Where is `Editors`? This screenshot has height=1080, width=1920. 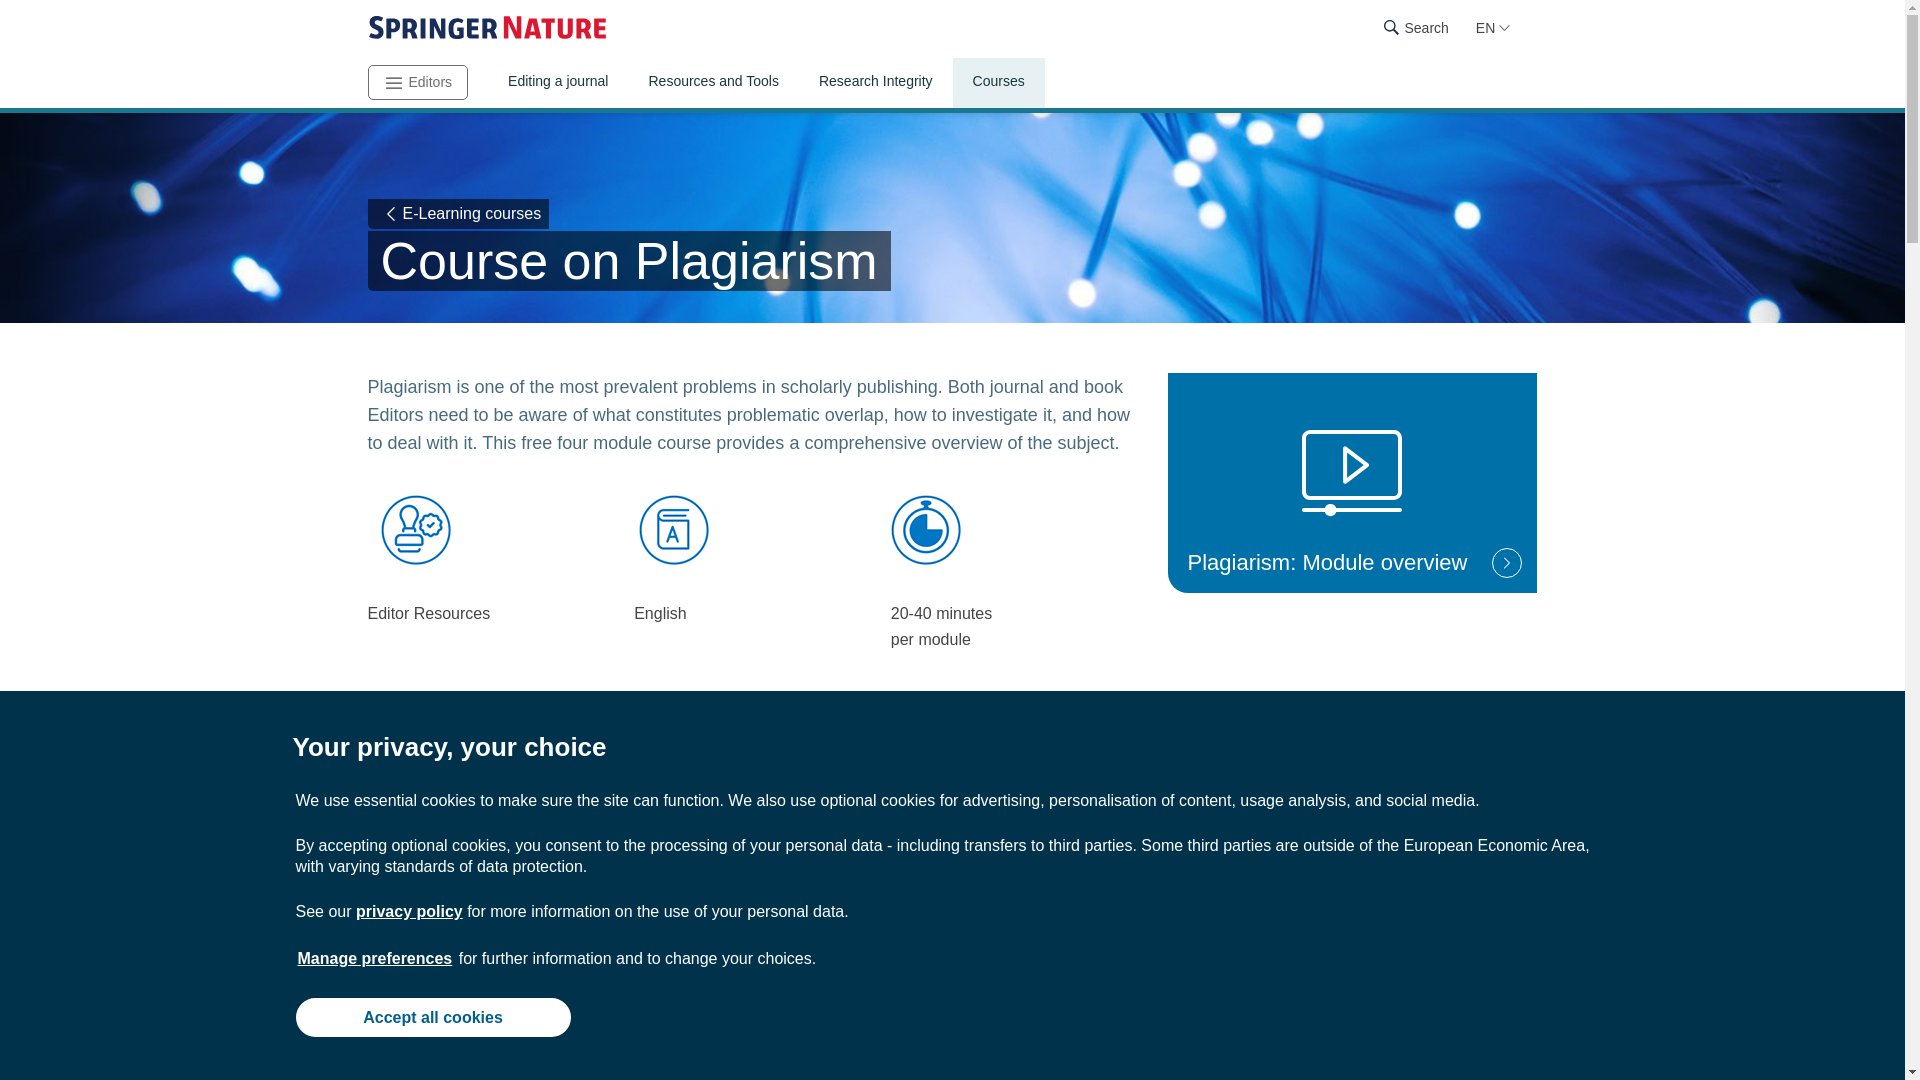
Editors is located at coordinates (418, 82).